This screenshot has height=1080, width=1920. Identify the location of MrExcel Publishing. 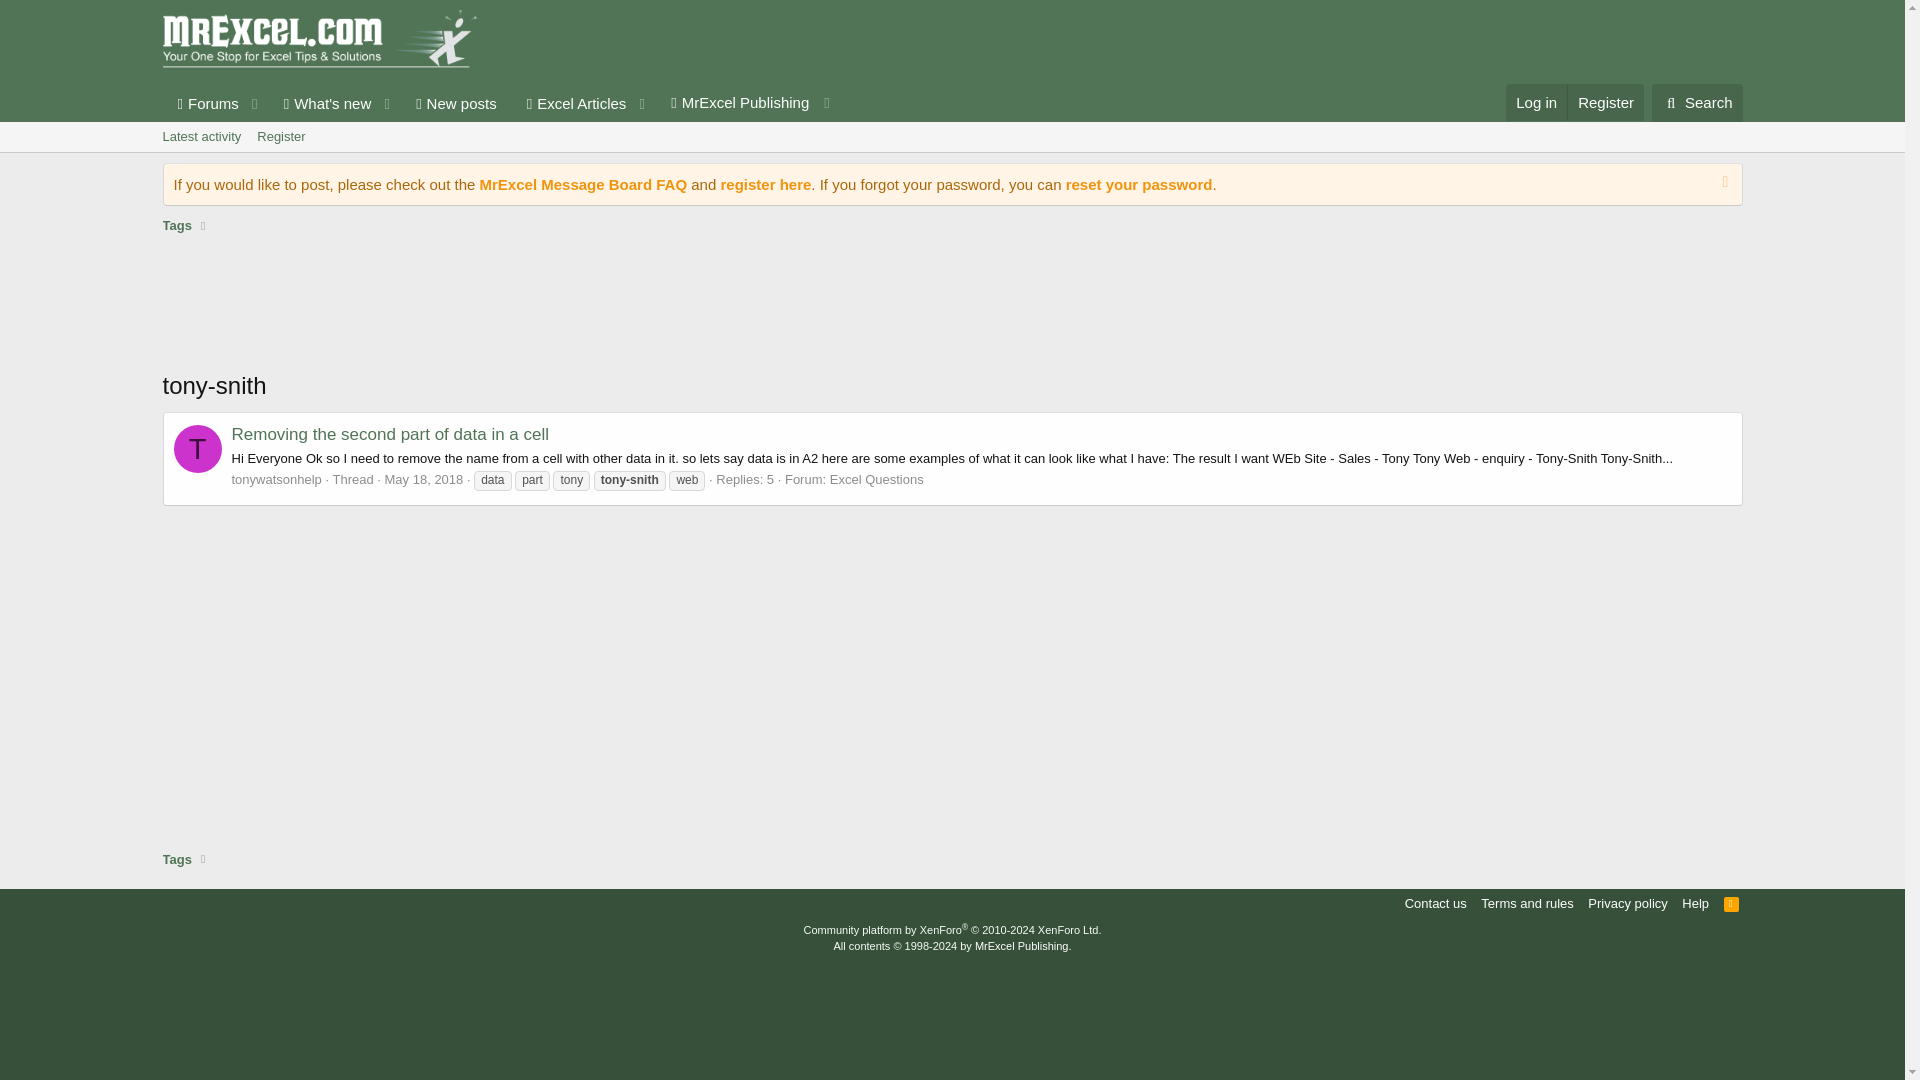
(748, 103).